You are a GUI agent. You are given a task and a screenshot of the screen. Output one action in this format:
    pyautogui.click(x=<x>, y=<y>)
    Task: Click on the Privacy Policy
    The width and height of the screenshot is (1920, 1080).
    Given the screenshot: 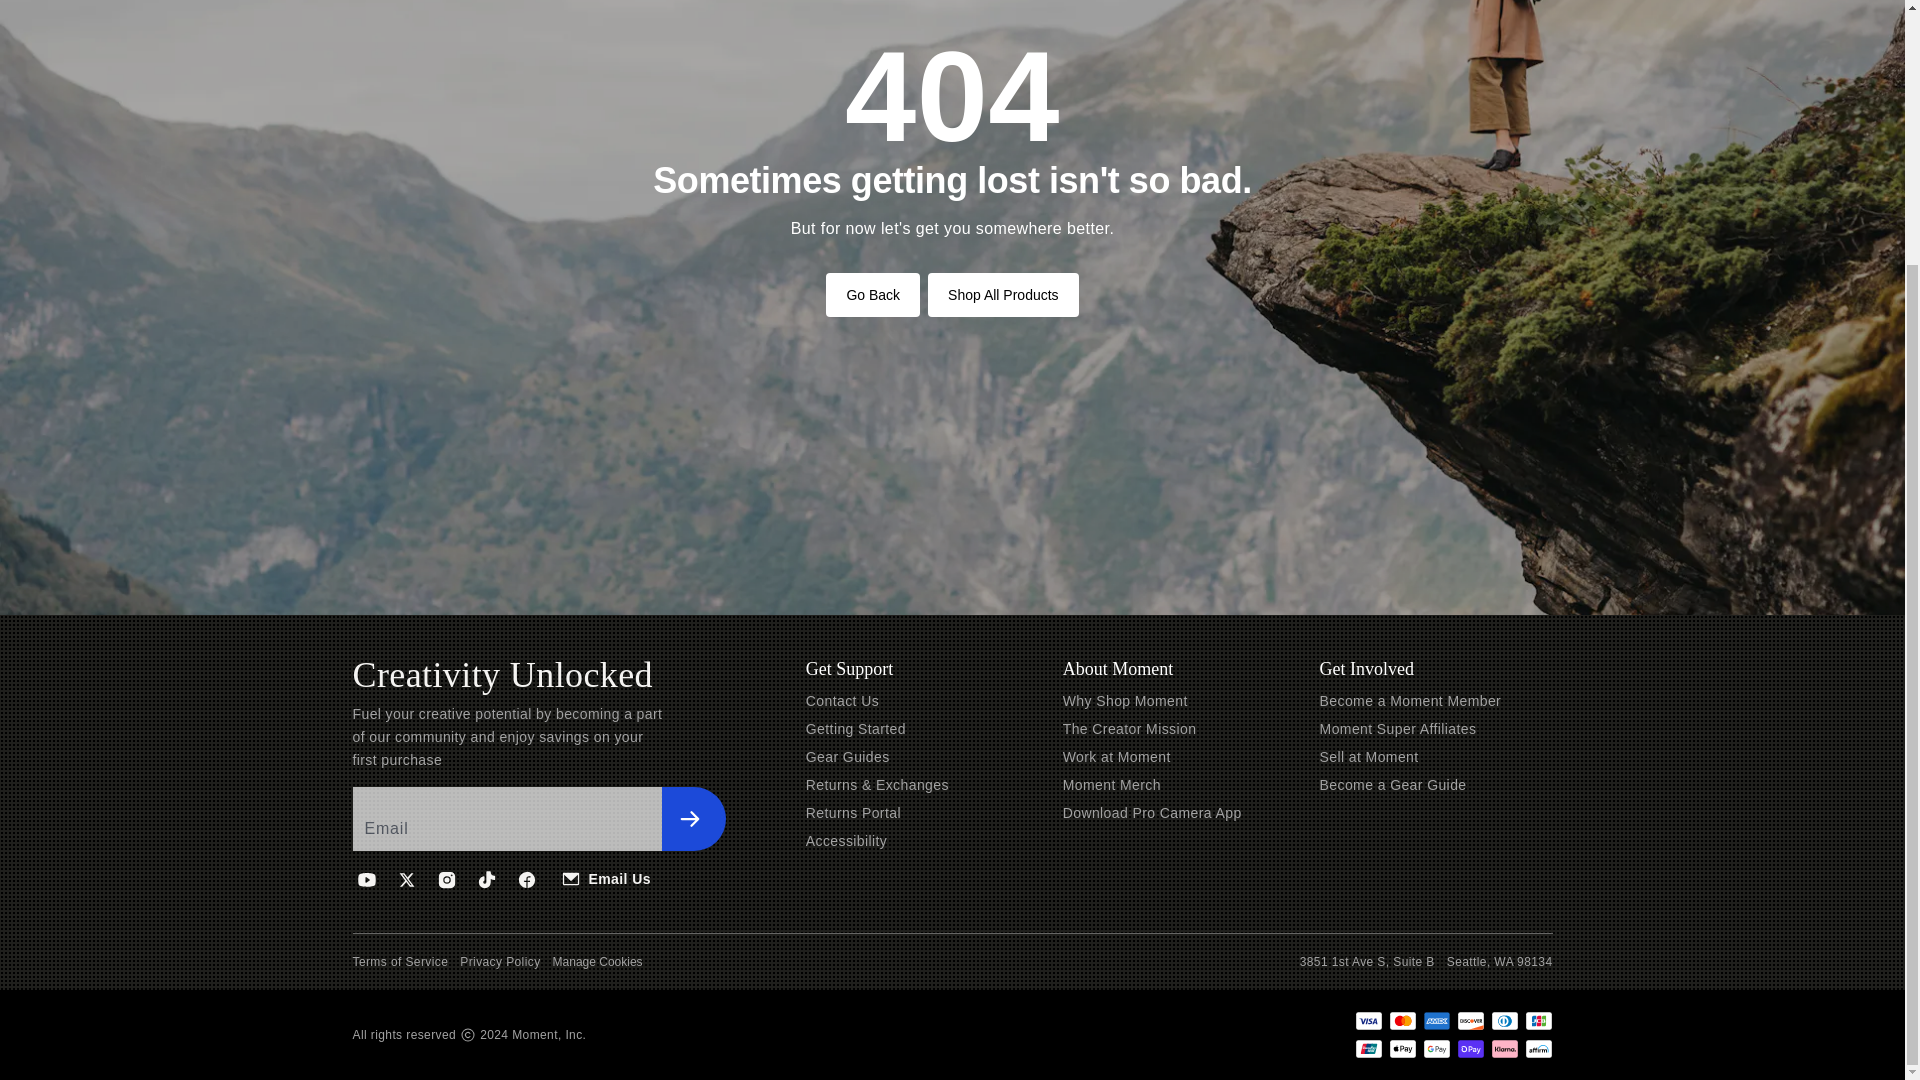 What is the action you would take?
    pyautogui.click(x=500, y=961)
    